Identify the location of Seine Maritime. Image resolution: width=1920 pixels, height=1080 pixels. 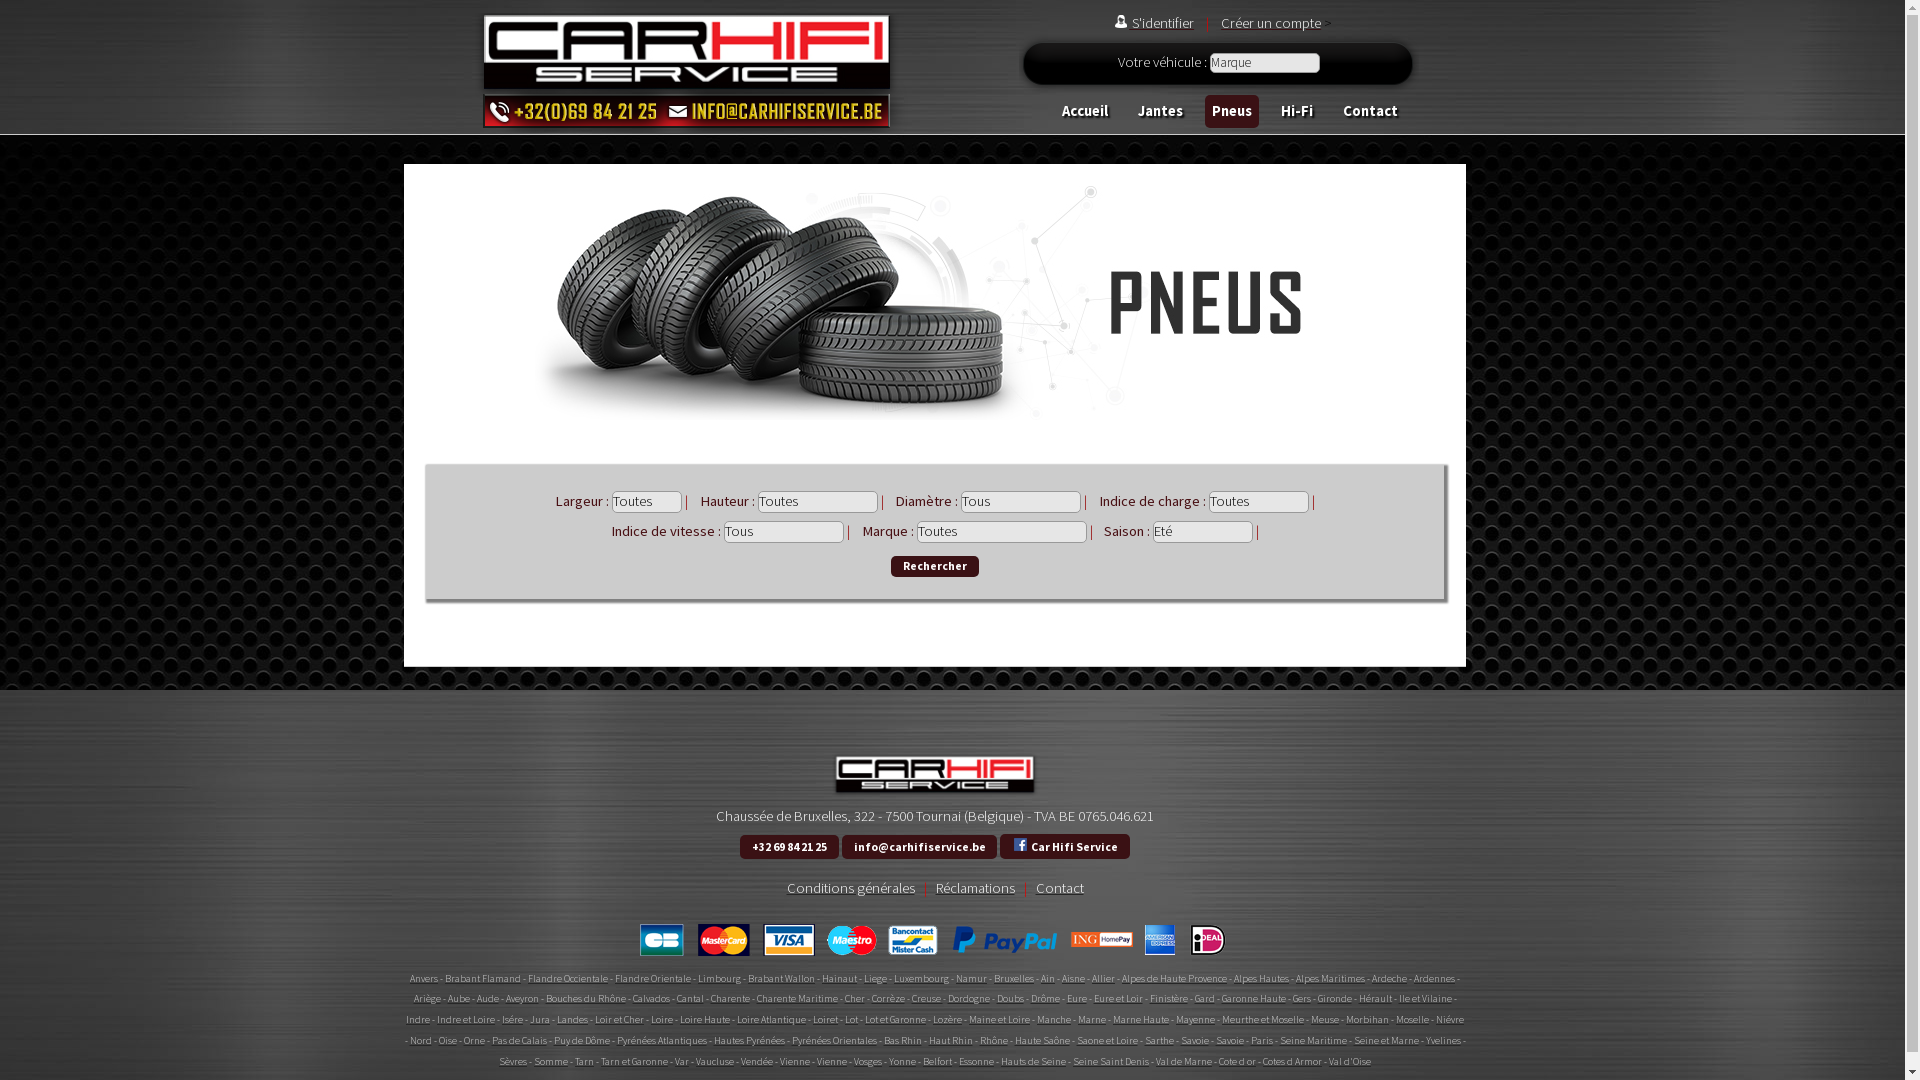
(1314, 1040).